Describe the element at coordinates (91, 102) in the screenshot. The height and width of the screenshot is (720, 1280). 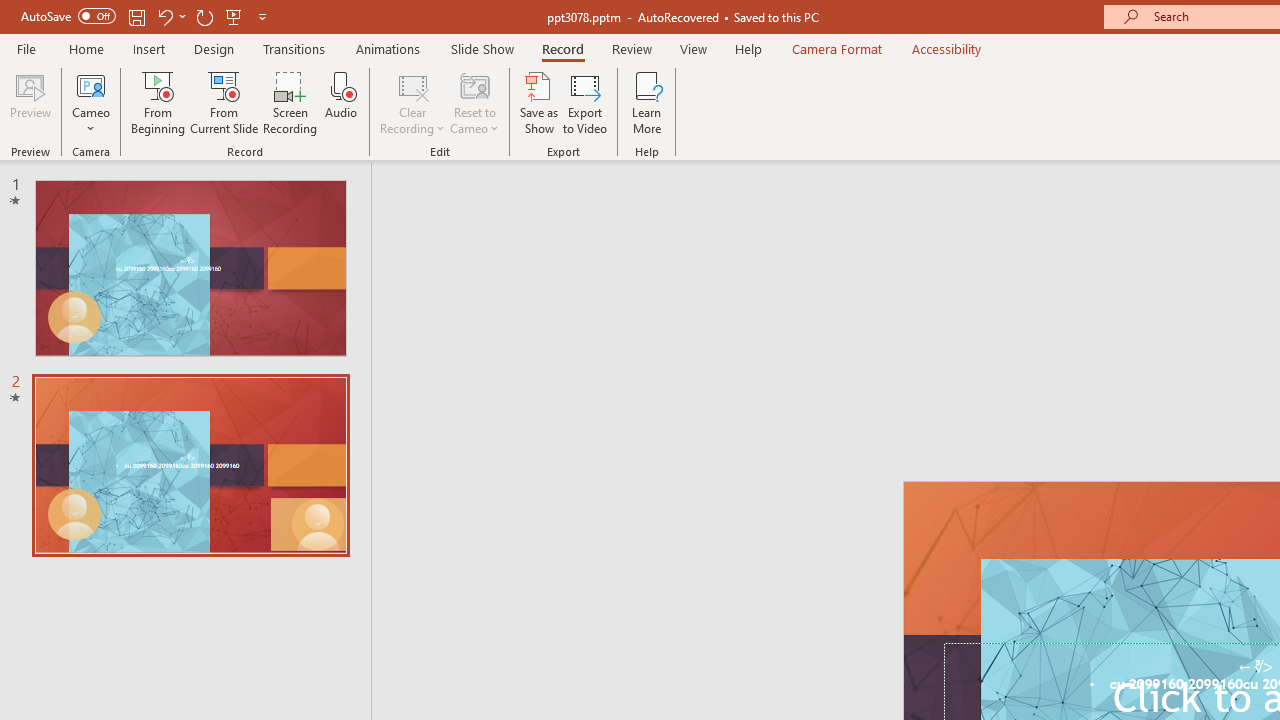
I see `Cameo` at that location.